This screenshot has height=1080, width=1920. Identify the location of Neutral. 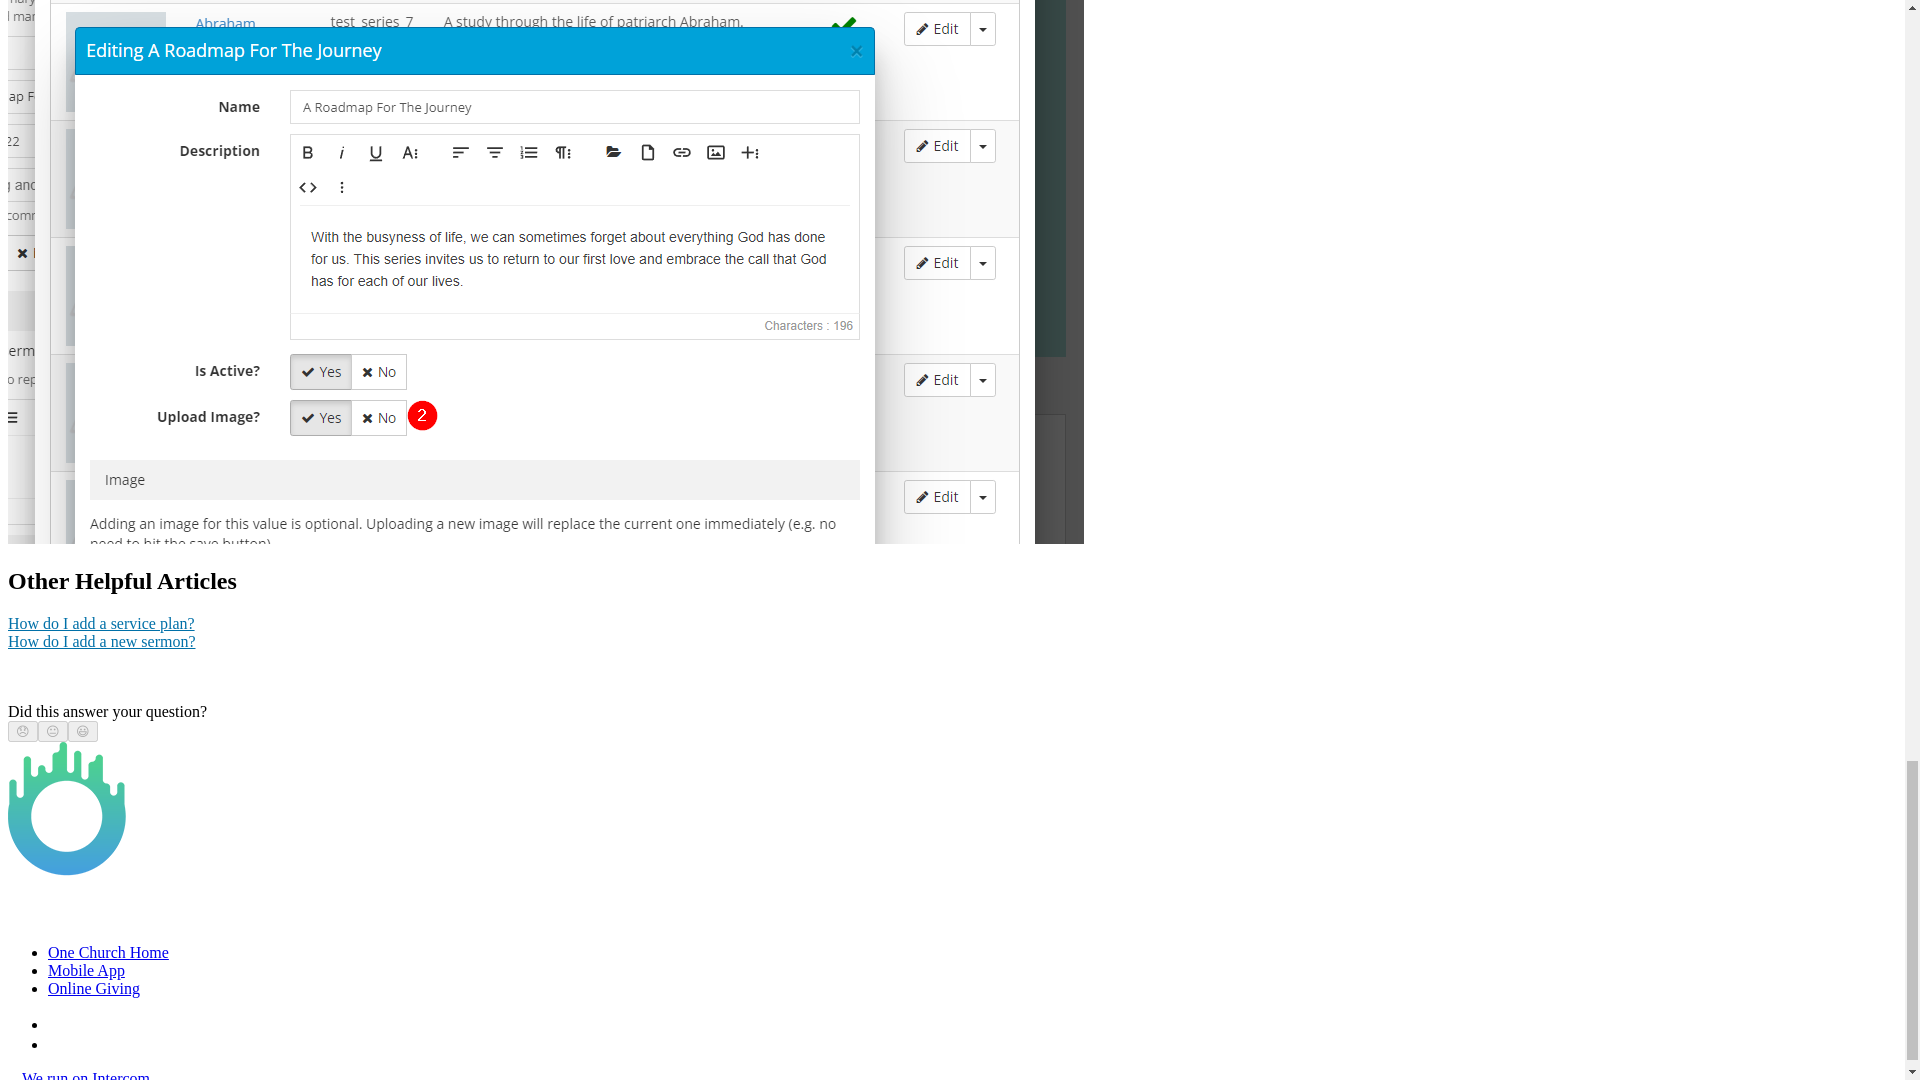
(52, 730).